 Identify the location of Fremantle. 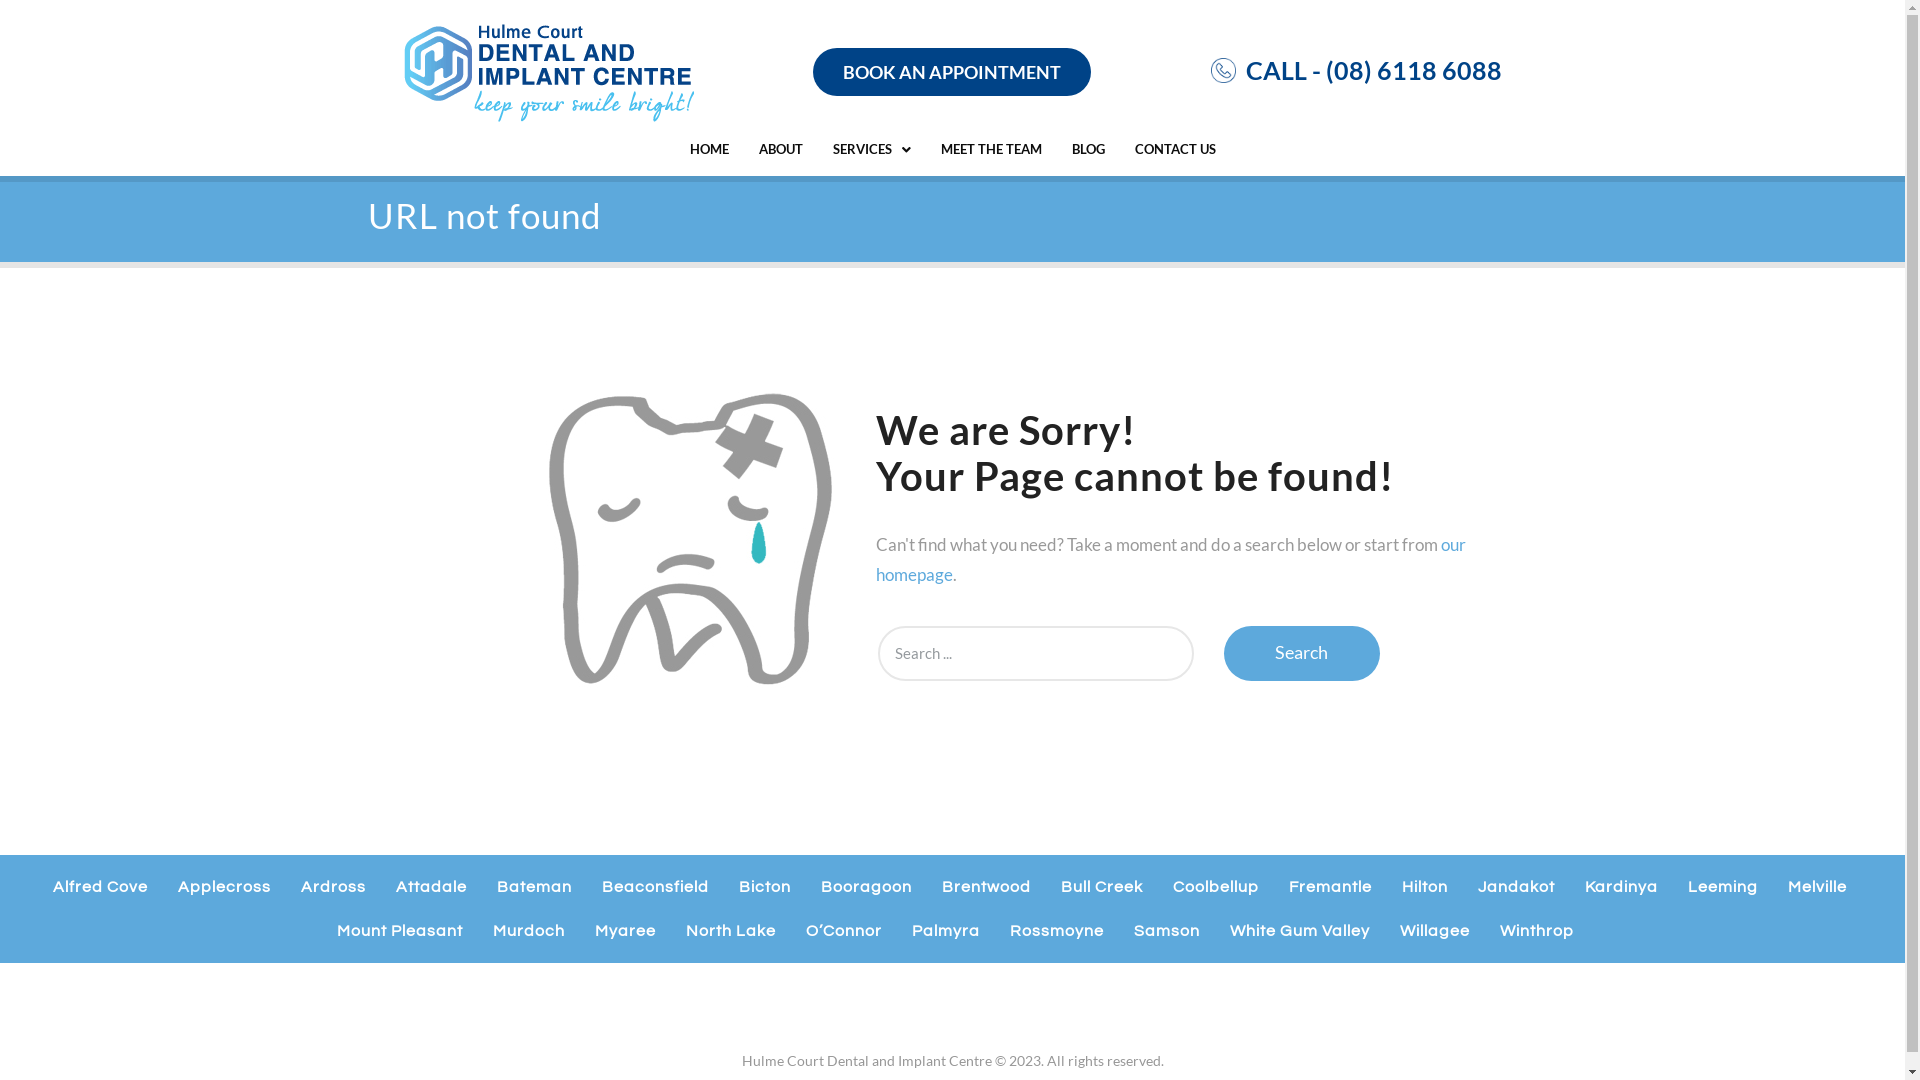
(1330, 887).